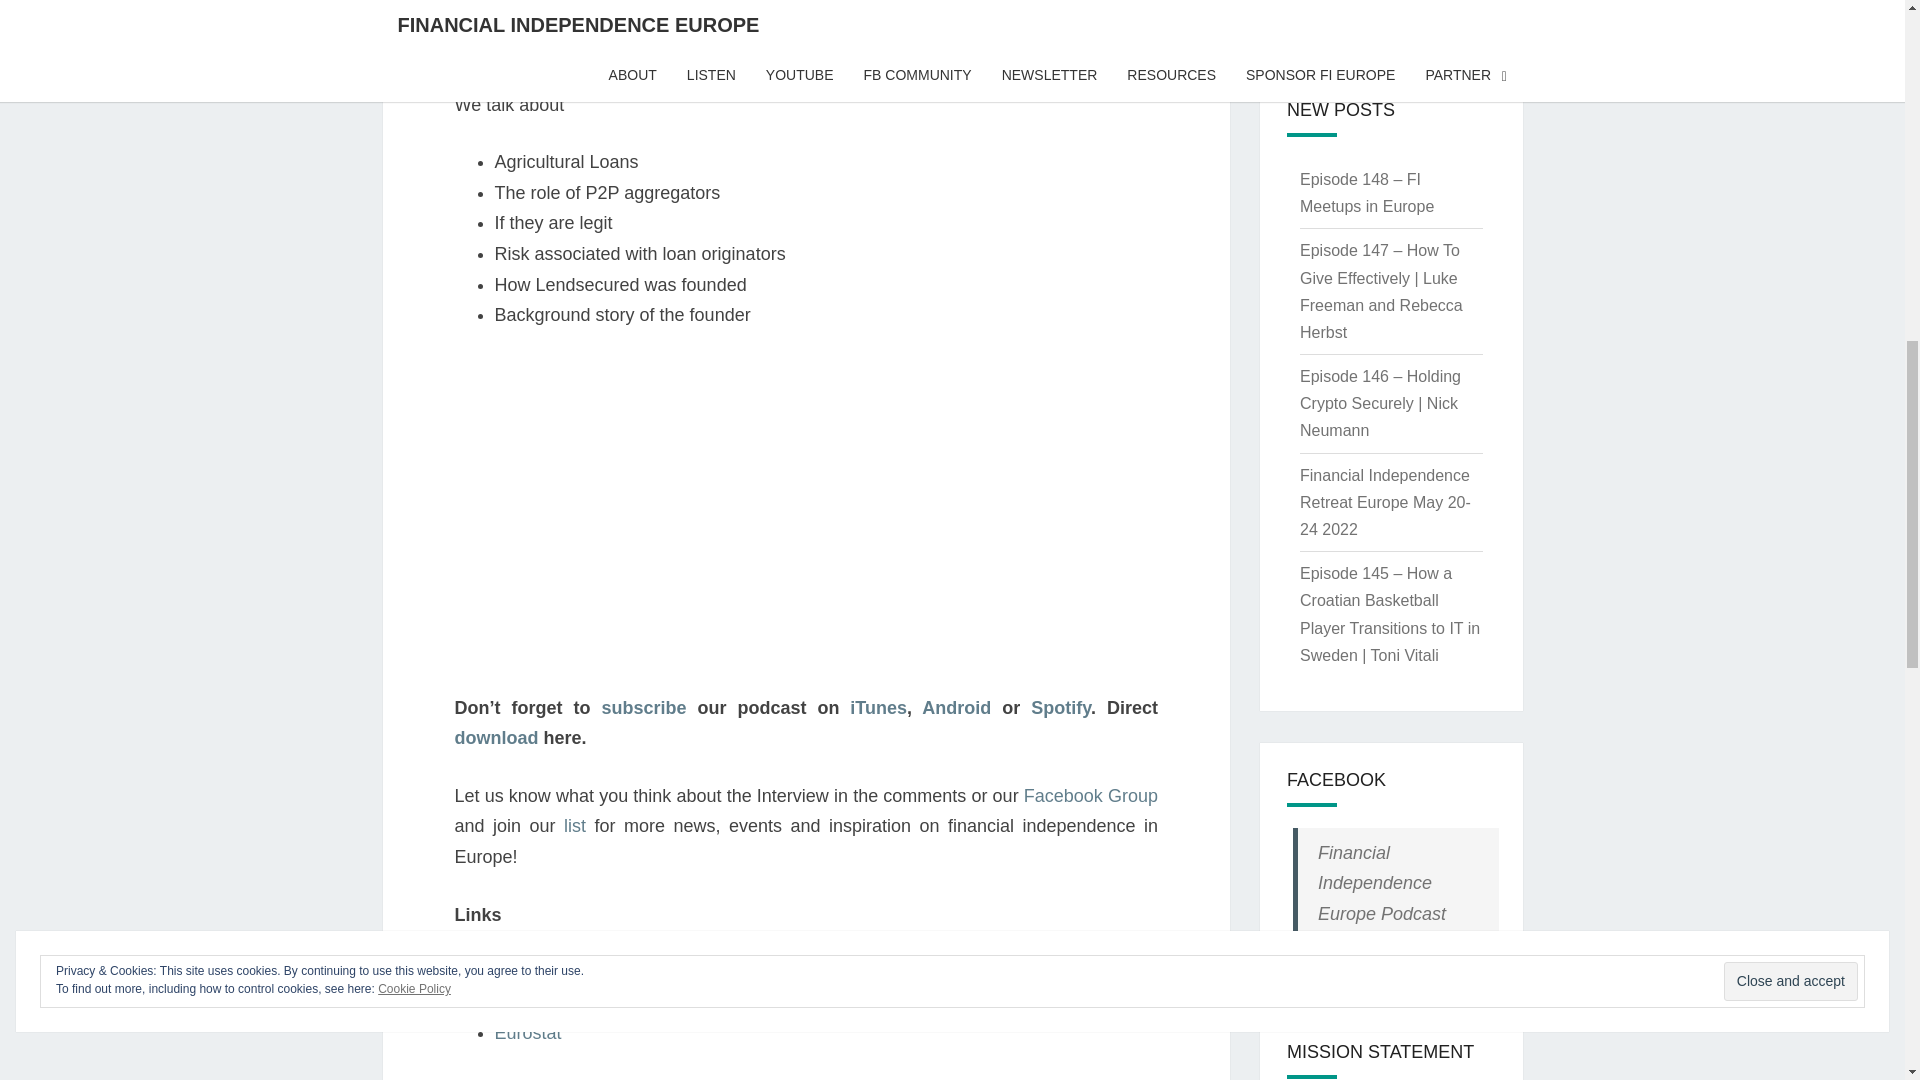 This screenshot has width=1920, height=1080. I want to click on iTunes, so click(878, 708).